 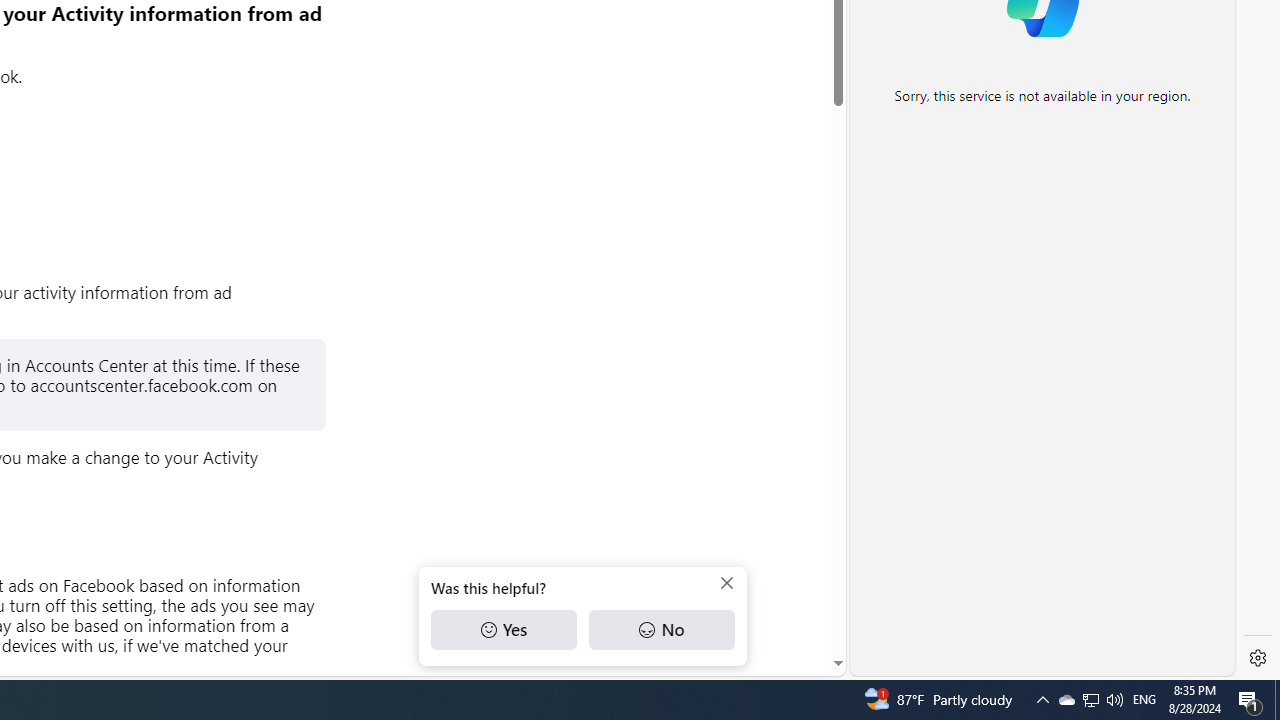 What do you see at coordinates (726, 583) in the screenshot?
I see `Dismiss` at bounding box center [726, 583].